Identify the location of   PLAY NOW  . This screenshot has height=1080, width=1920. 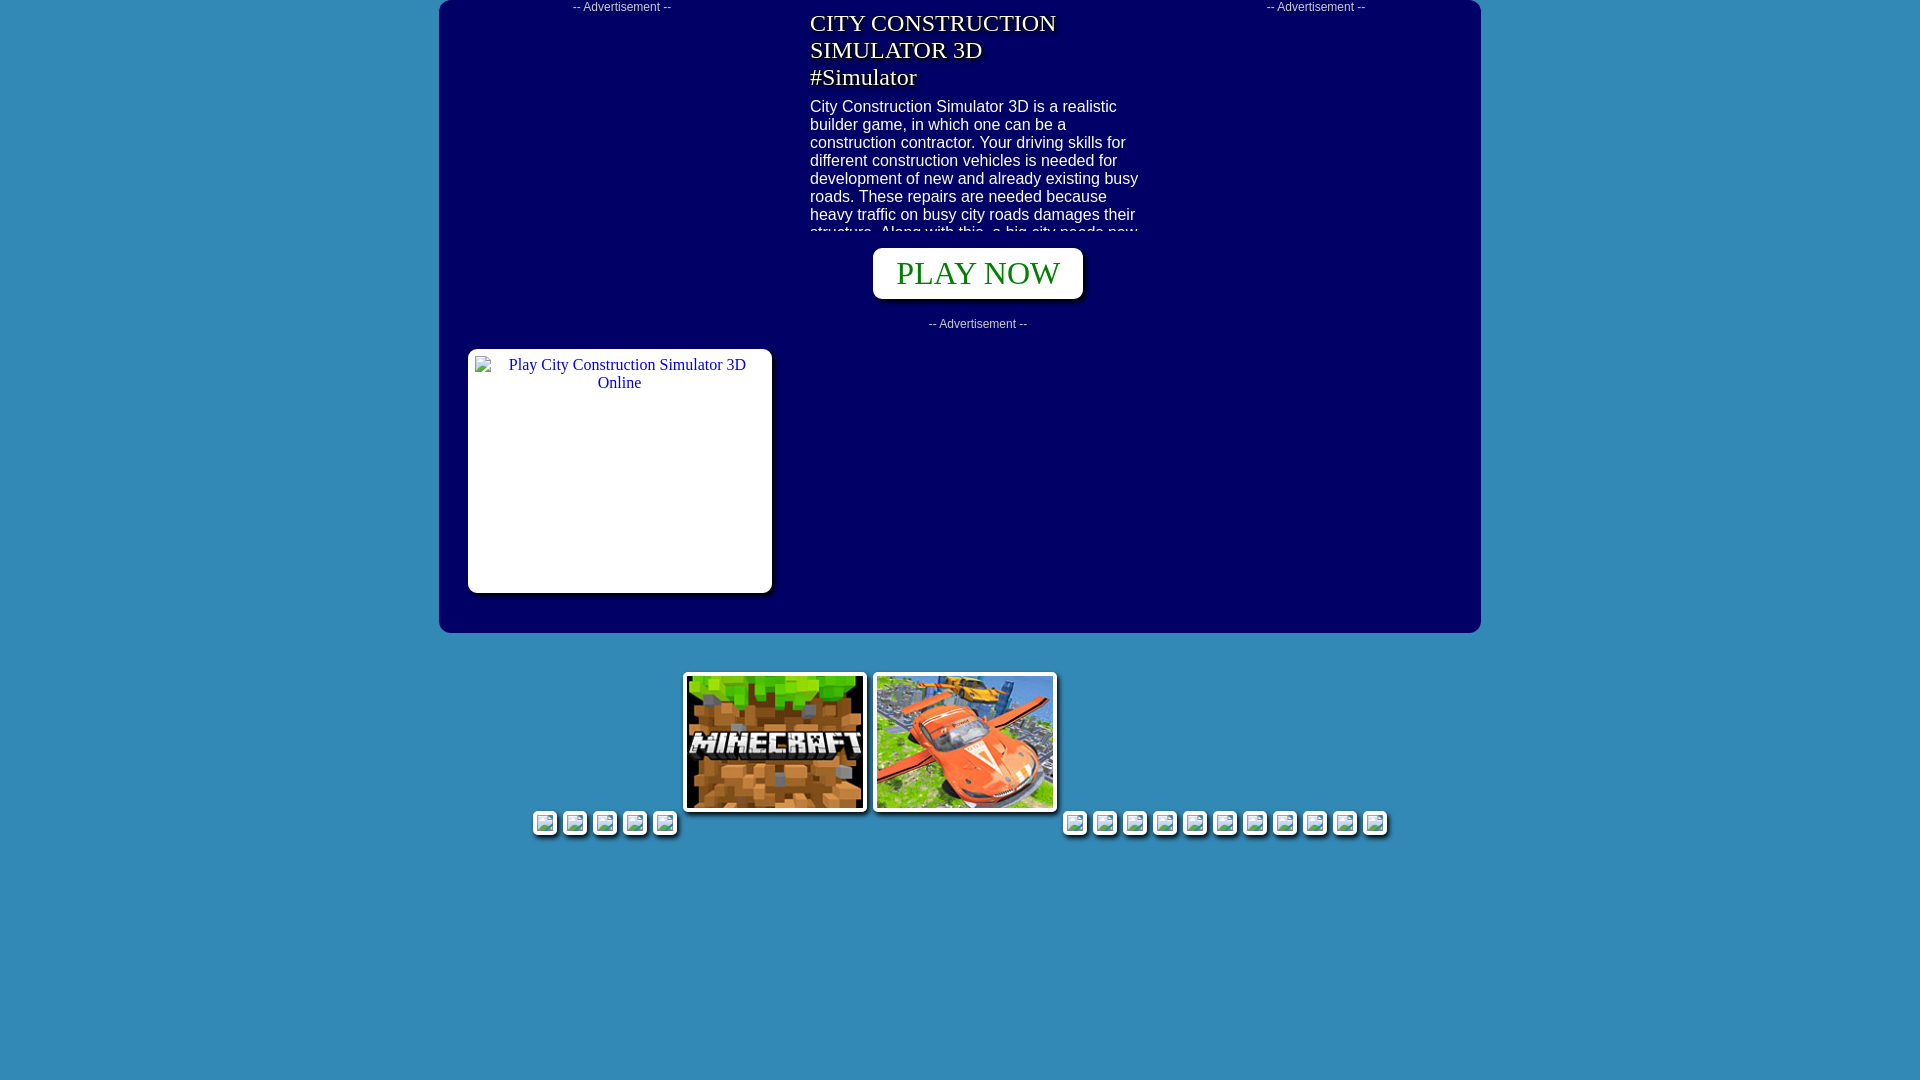
(978, 274).